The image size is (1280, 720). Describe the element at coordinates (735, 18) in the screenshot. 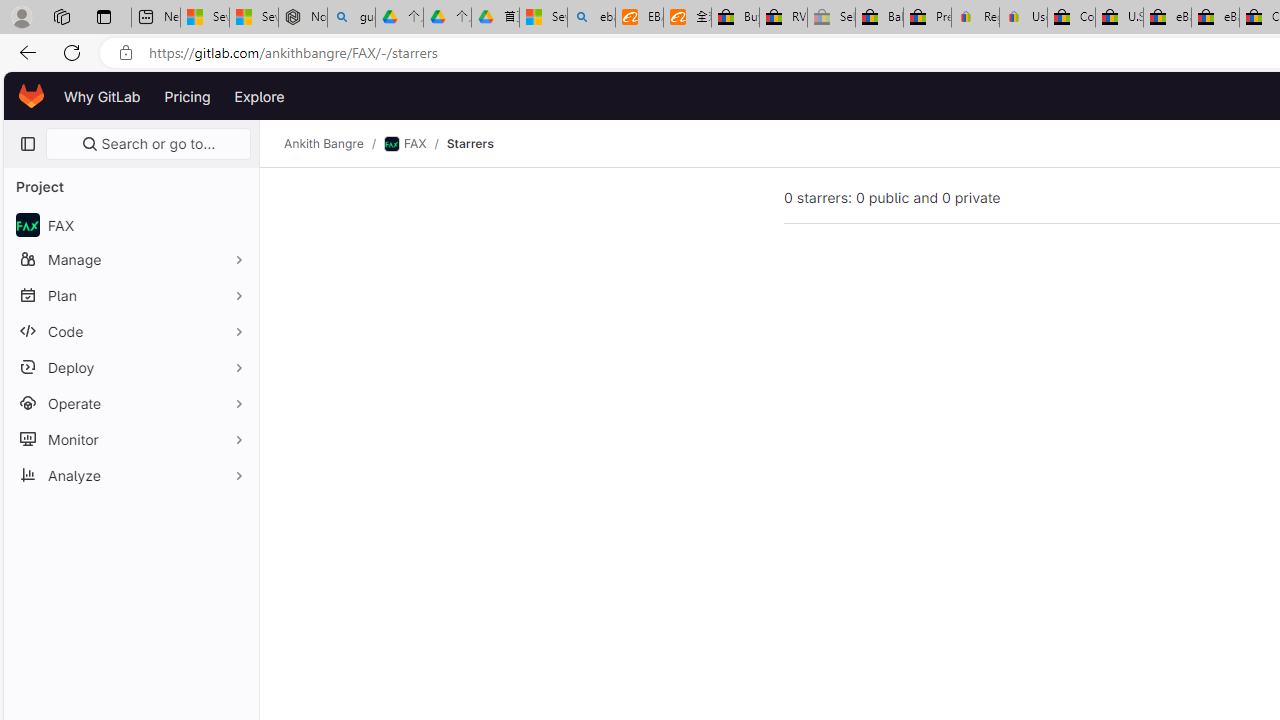

I see `Buy Auto Parts & Accessories | eBay` at that location.